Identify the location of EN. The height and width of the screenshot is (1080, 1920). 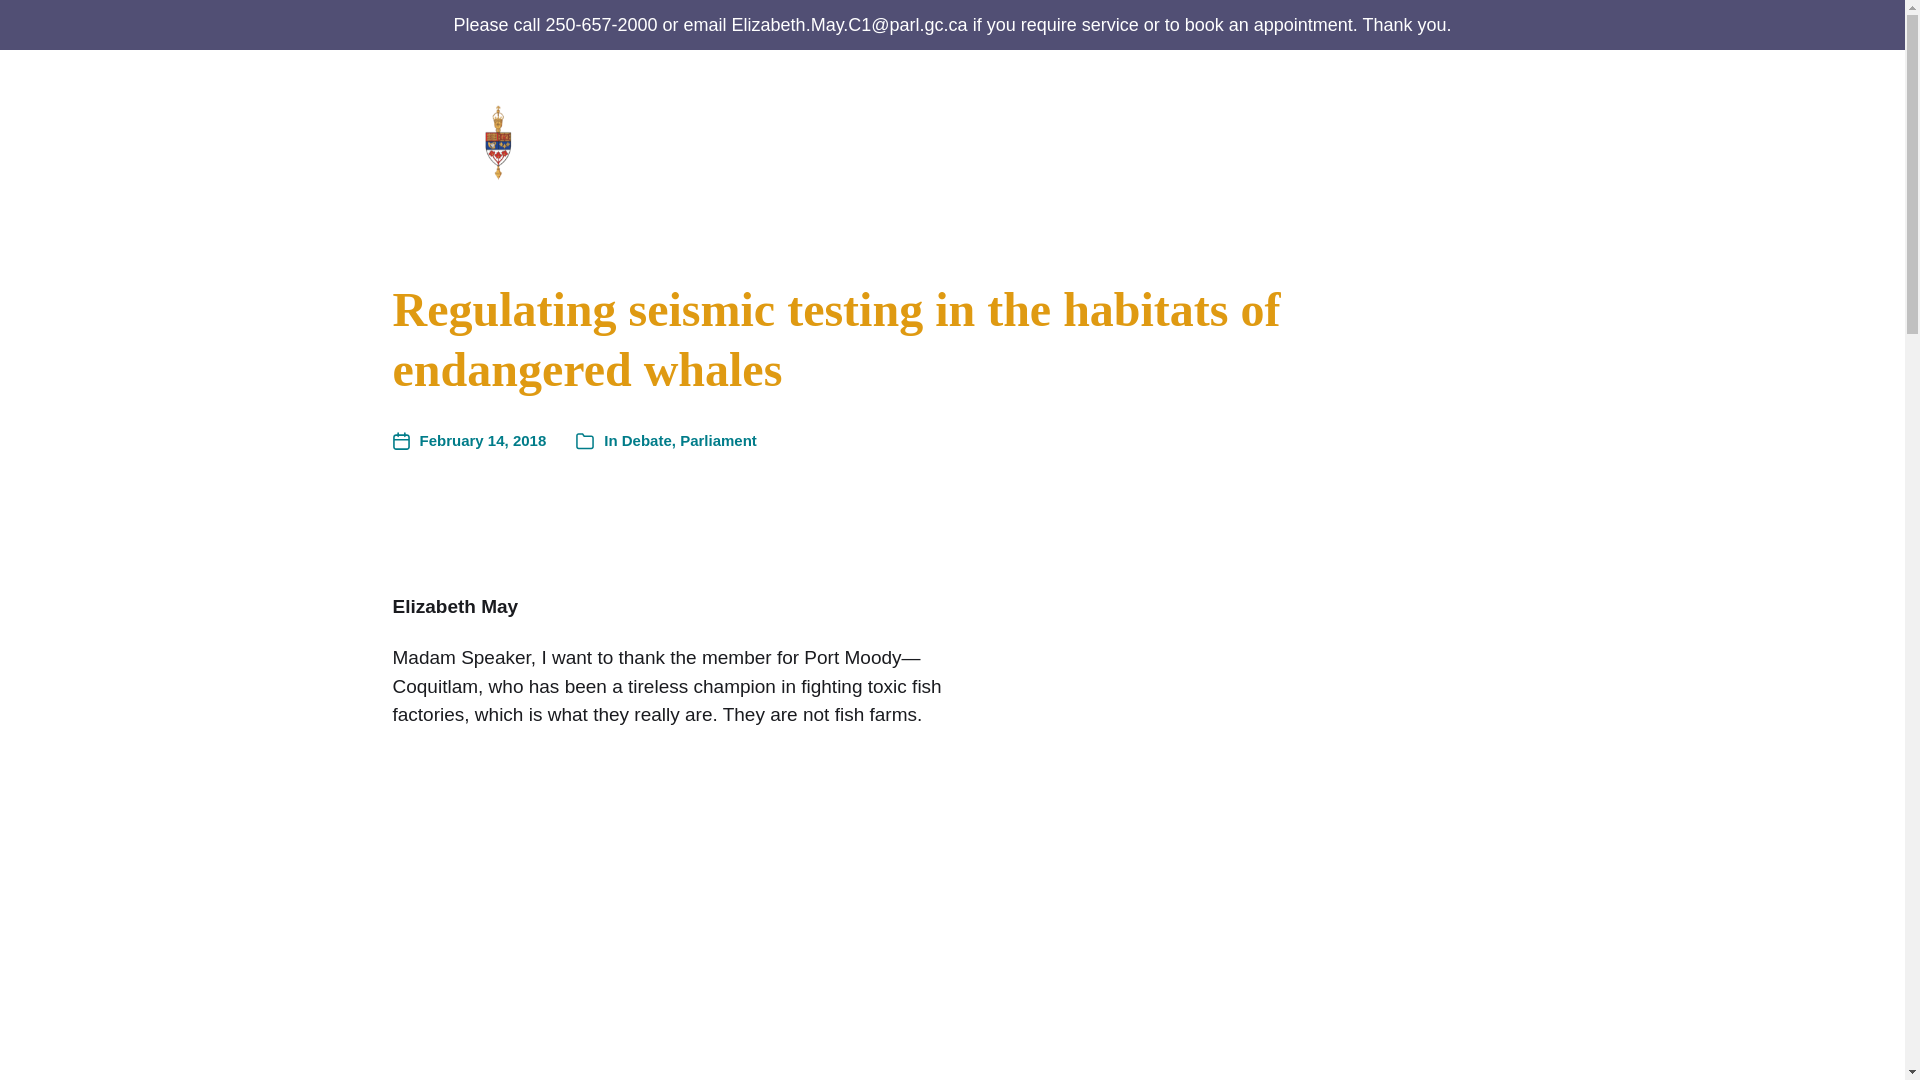
(1499, 120).